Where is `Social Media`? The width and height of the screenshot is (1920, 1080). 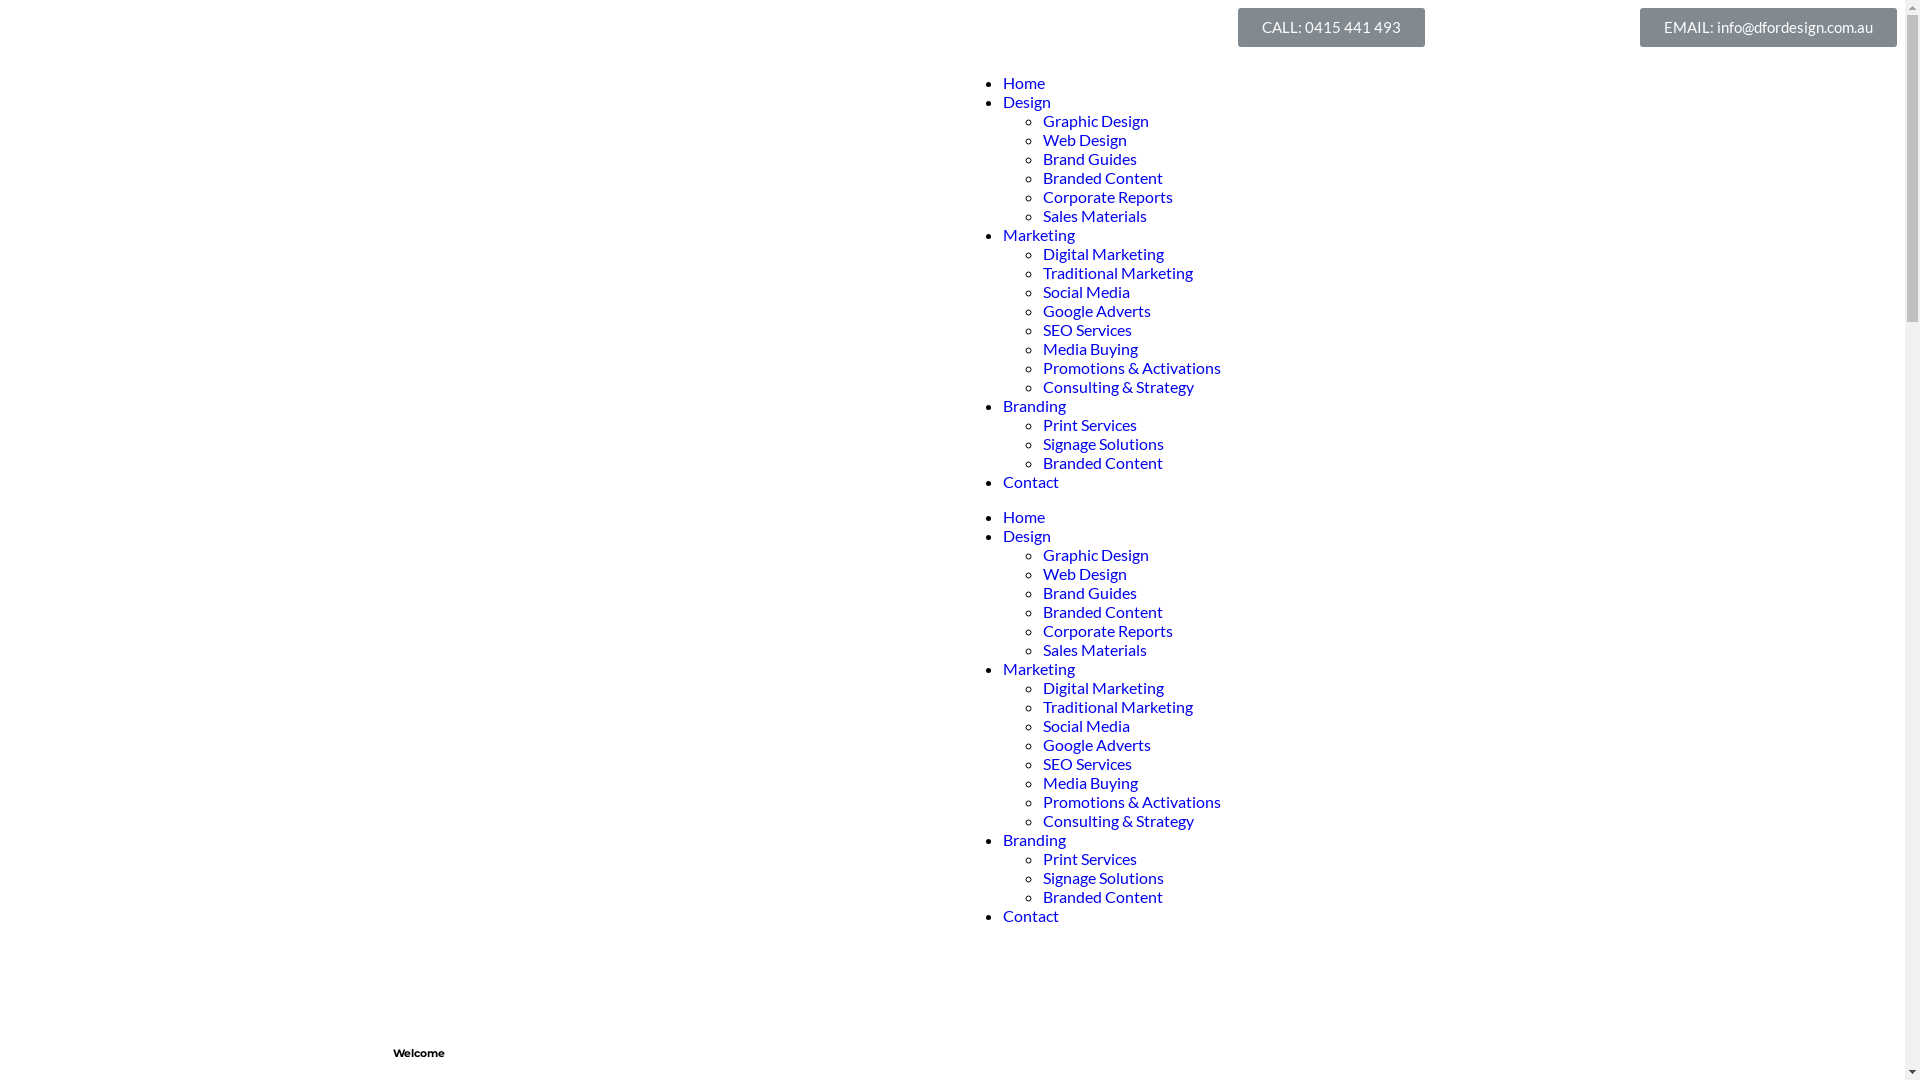
Social Media is located at coordinates (1086, 726).